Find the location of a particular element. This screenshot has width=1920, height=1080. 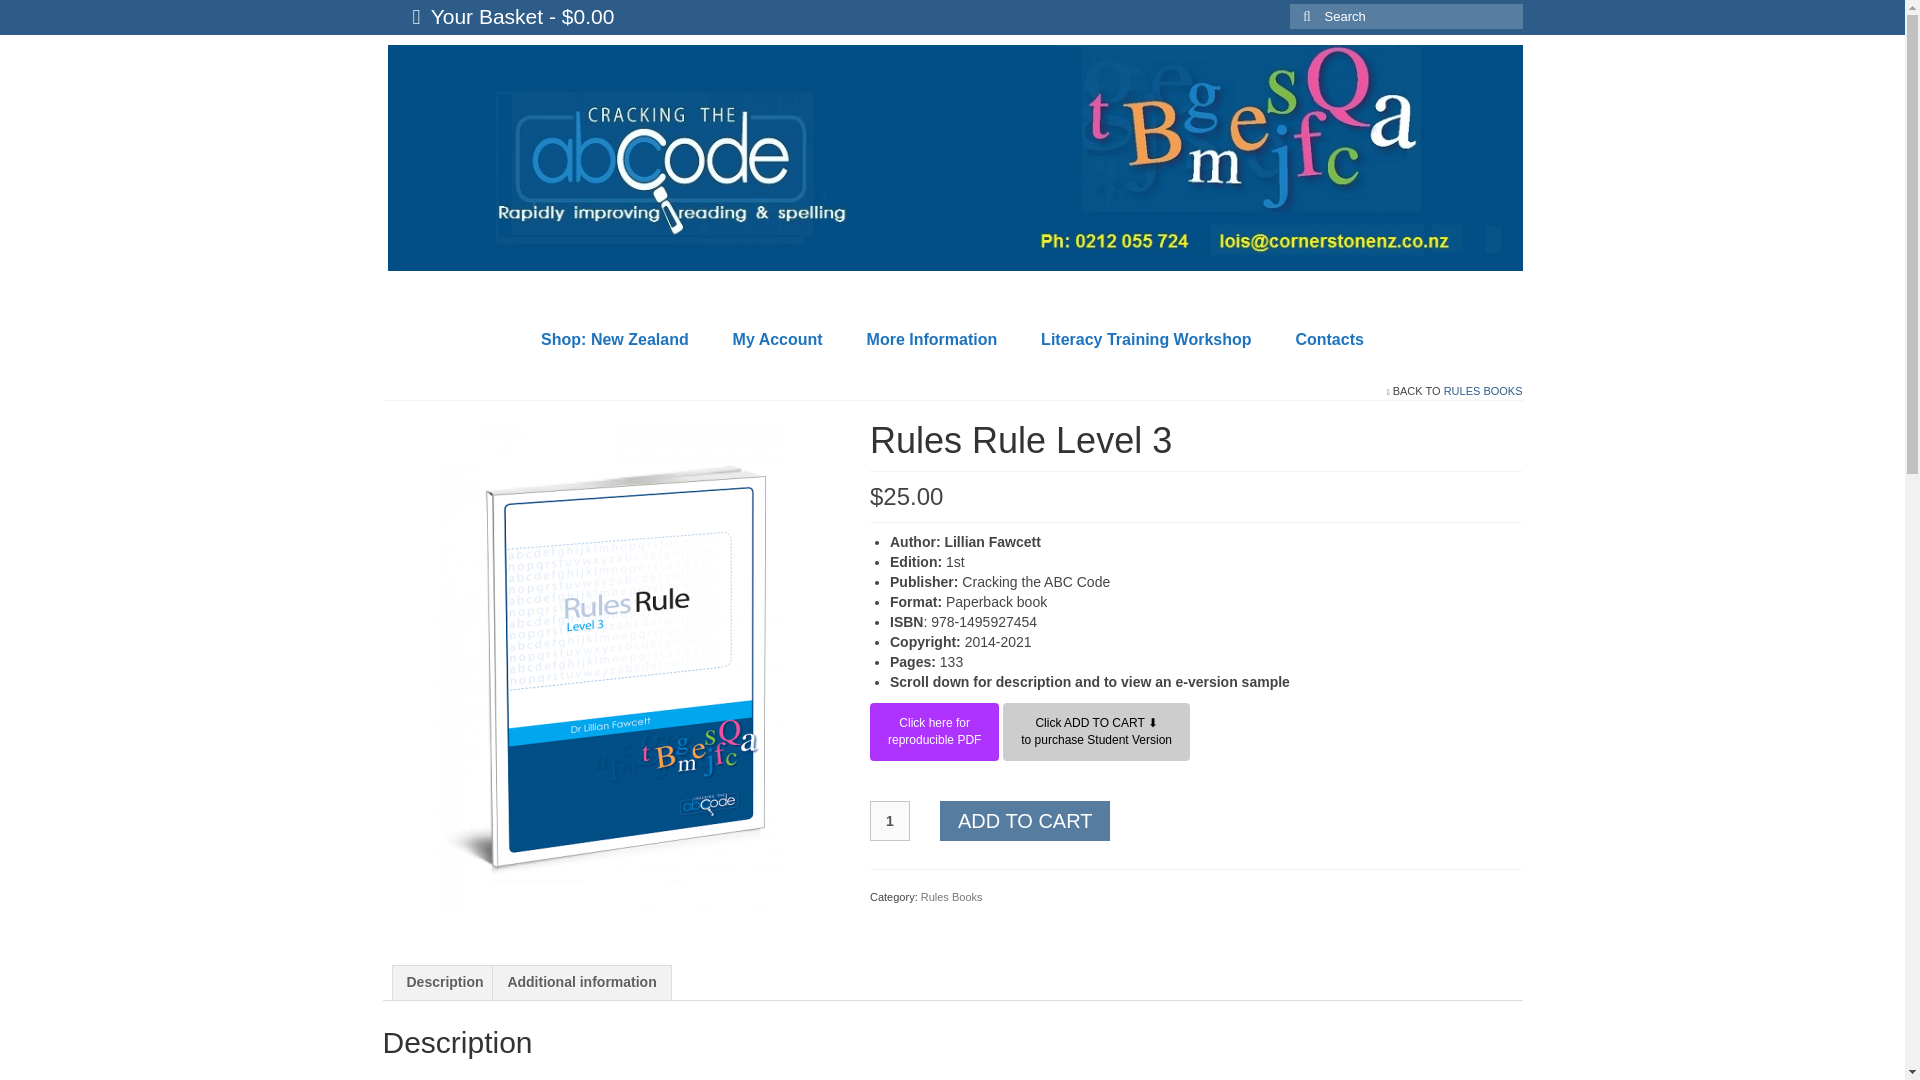

1 is located at coordinates (614, 339).